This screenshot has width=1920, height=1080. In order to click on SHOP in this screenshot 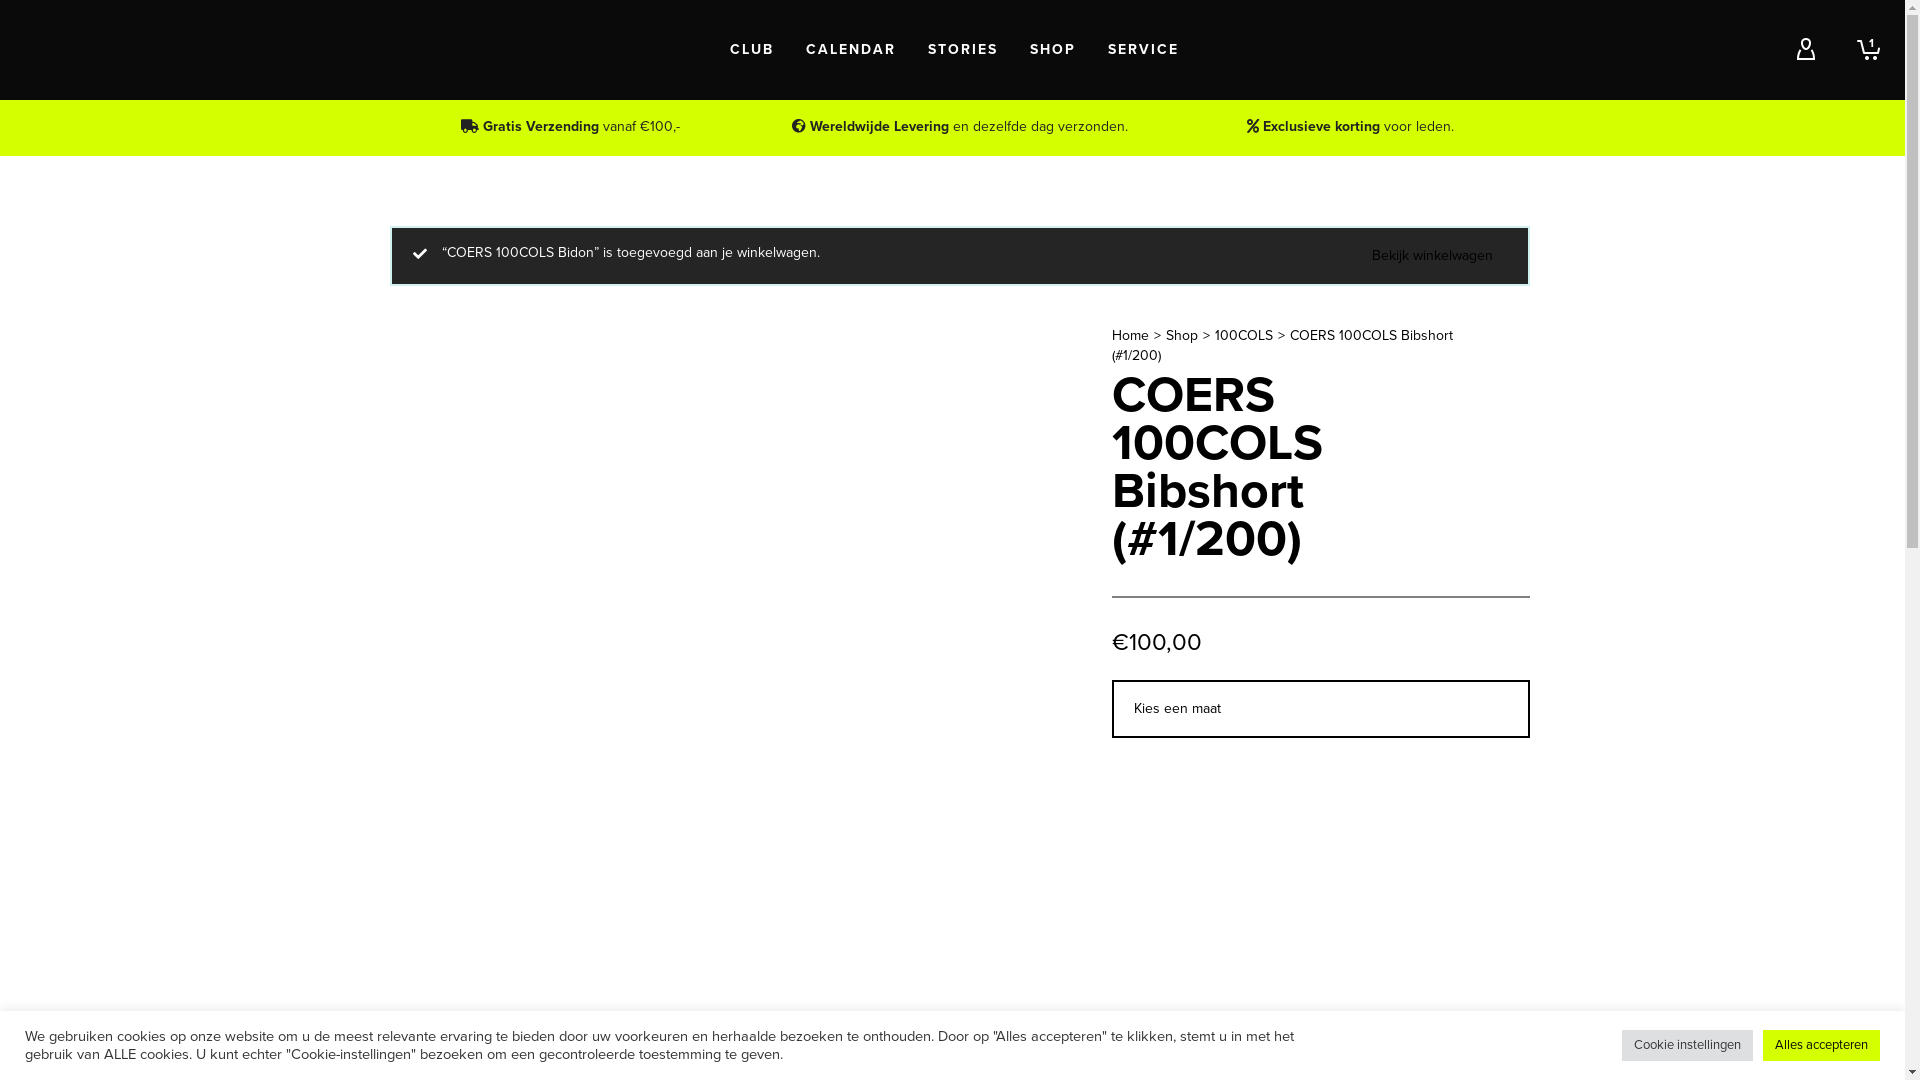, I will do `click(1053, 50)`.